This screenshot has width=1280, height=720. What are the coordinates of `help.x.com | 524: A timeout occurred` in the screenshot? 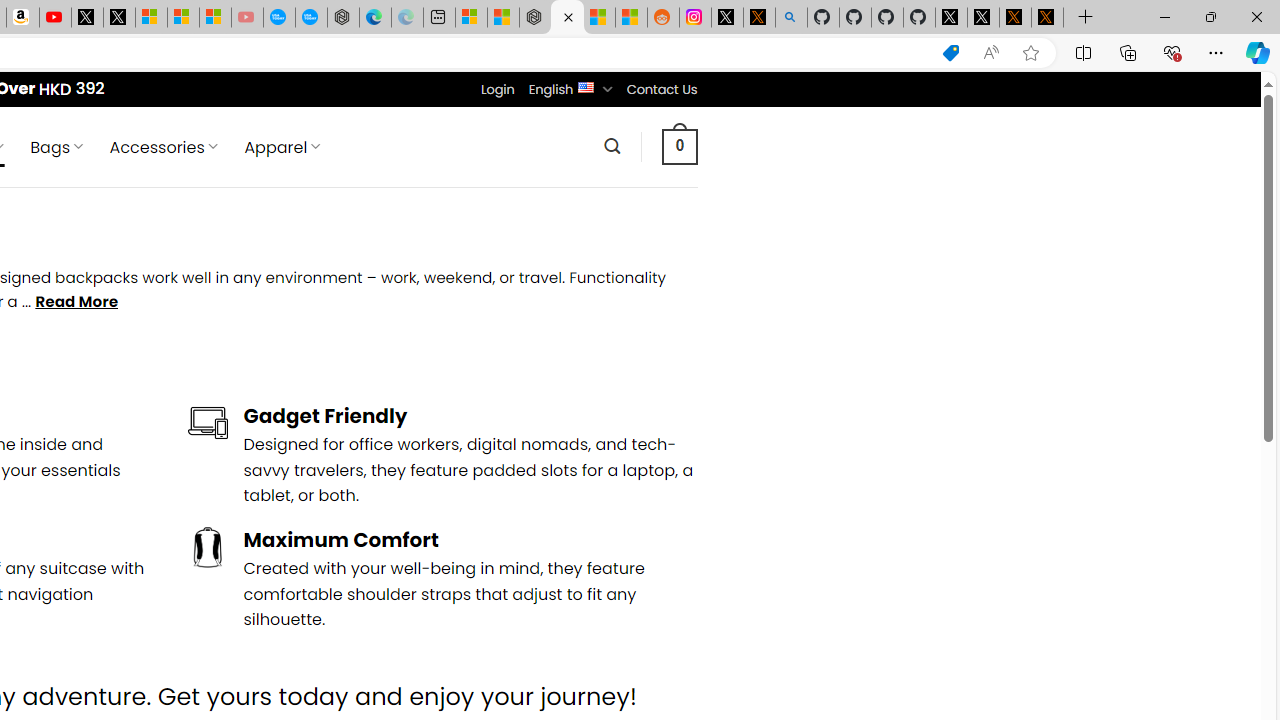 It's located at (758, 18).